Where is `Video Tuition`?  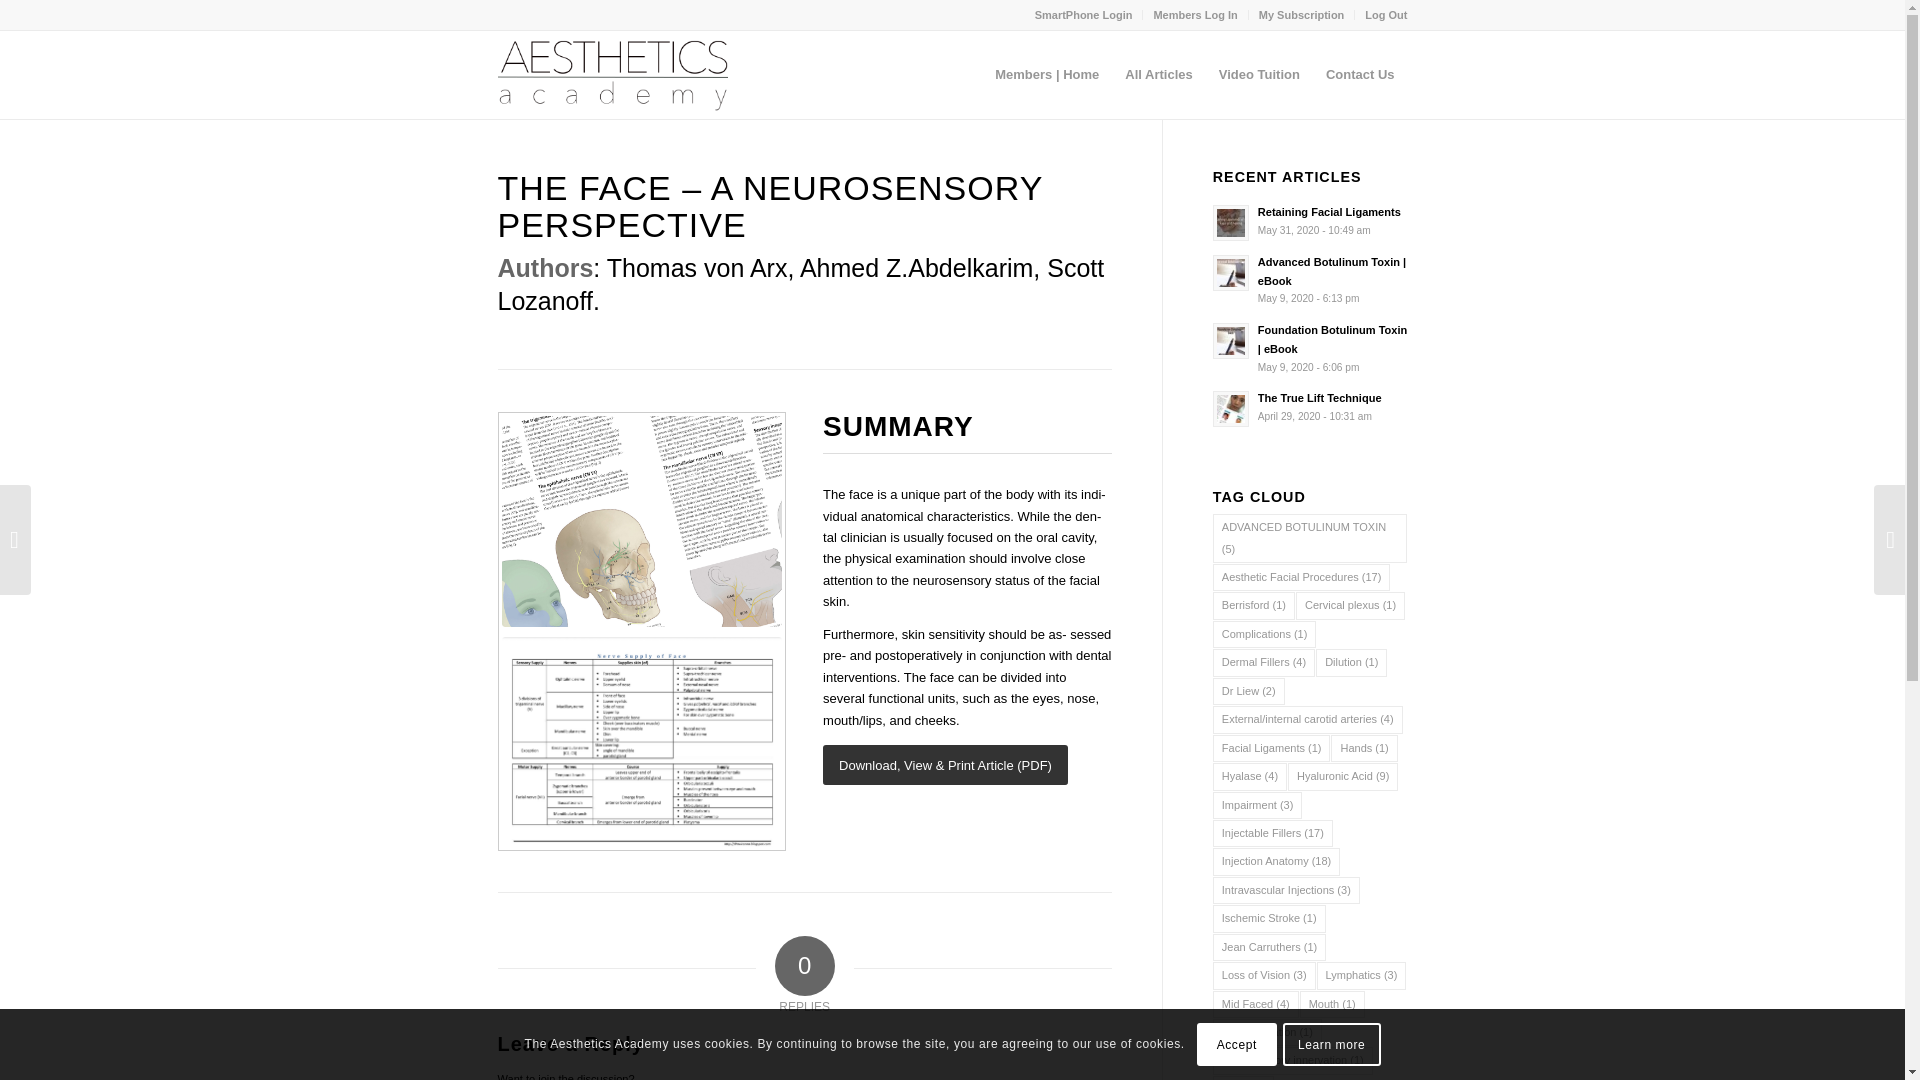
Video Tuition is located at coordinates (1259, 74).